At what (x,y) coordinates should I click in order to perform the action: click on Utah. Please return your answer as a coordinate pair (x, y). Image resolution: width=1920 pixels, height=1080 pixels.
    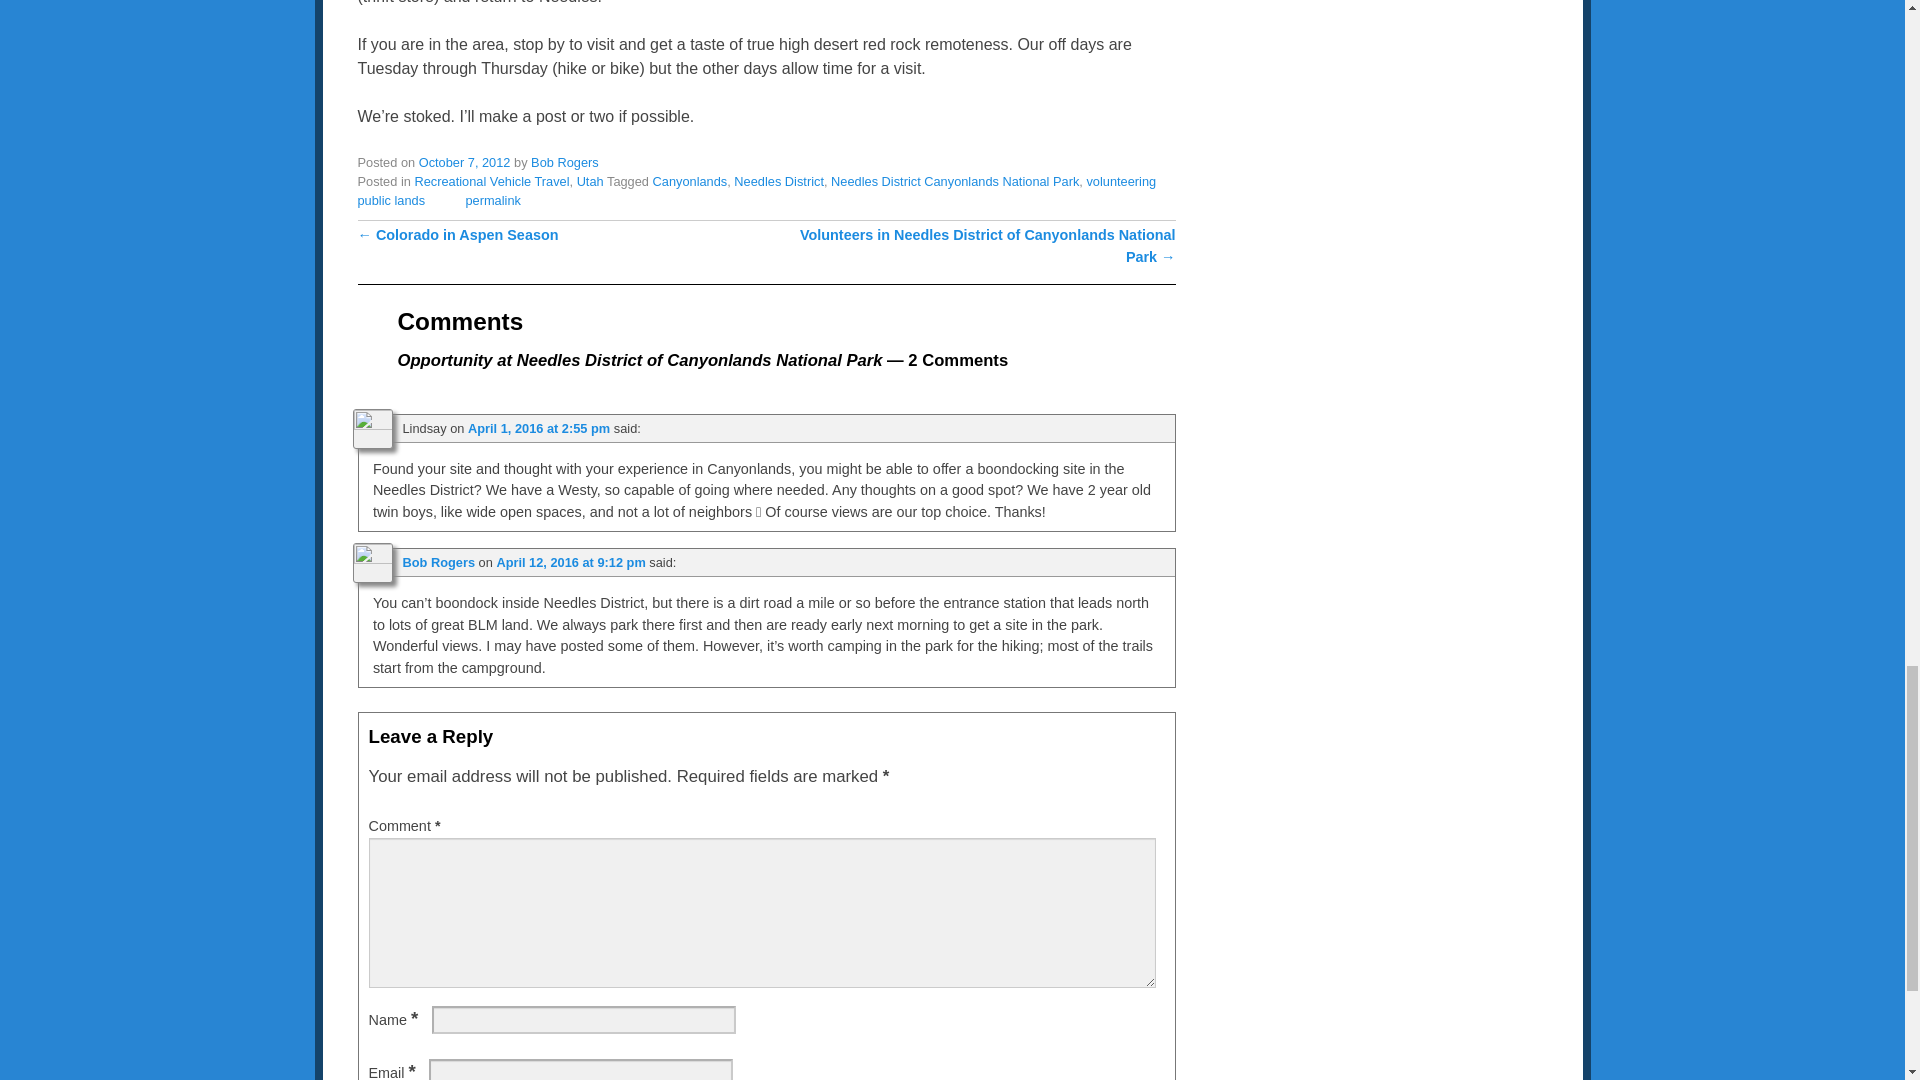
    Looking at the image, I should click on (590, 181).